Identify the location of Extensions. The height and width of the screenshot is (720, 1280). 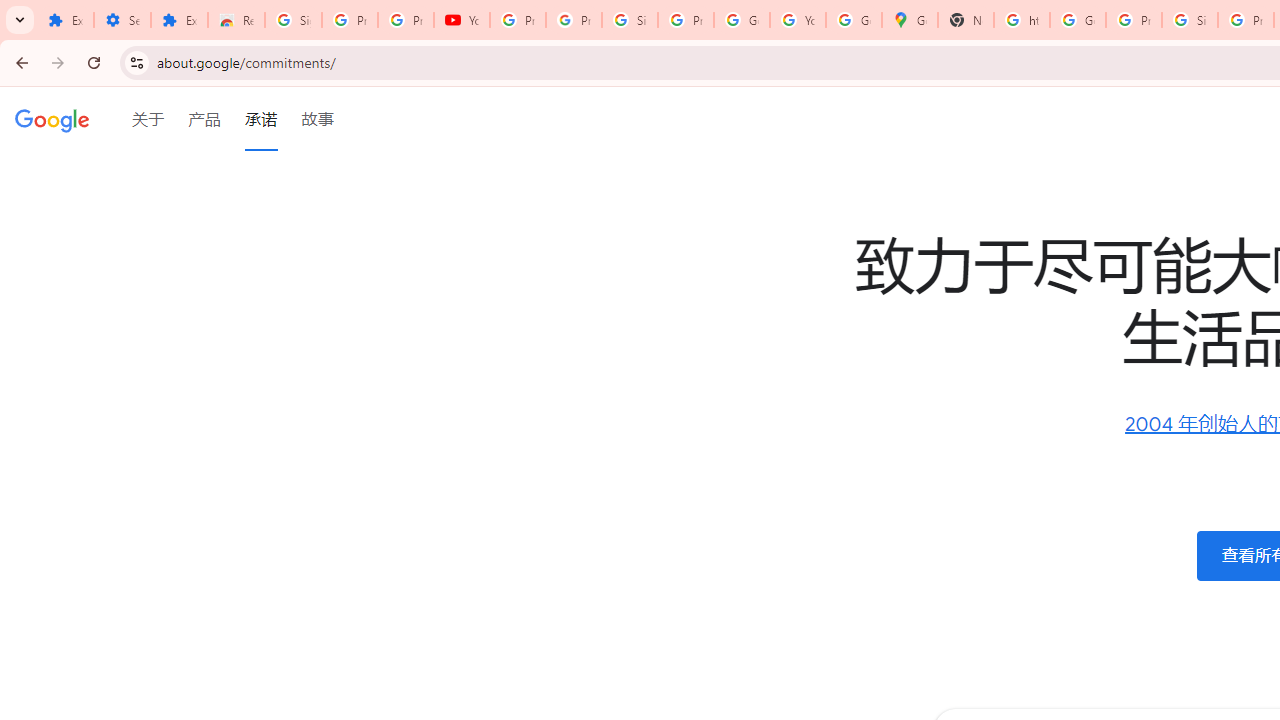
(65, 20).